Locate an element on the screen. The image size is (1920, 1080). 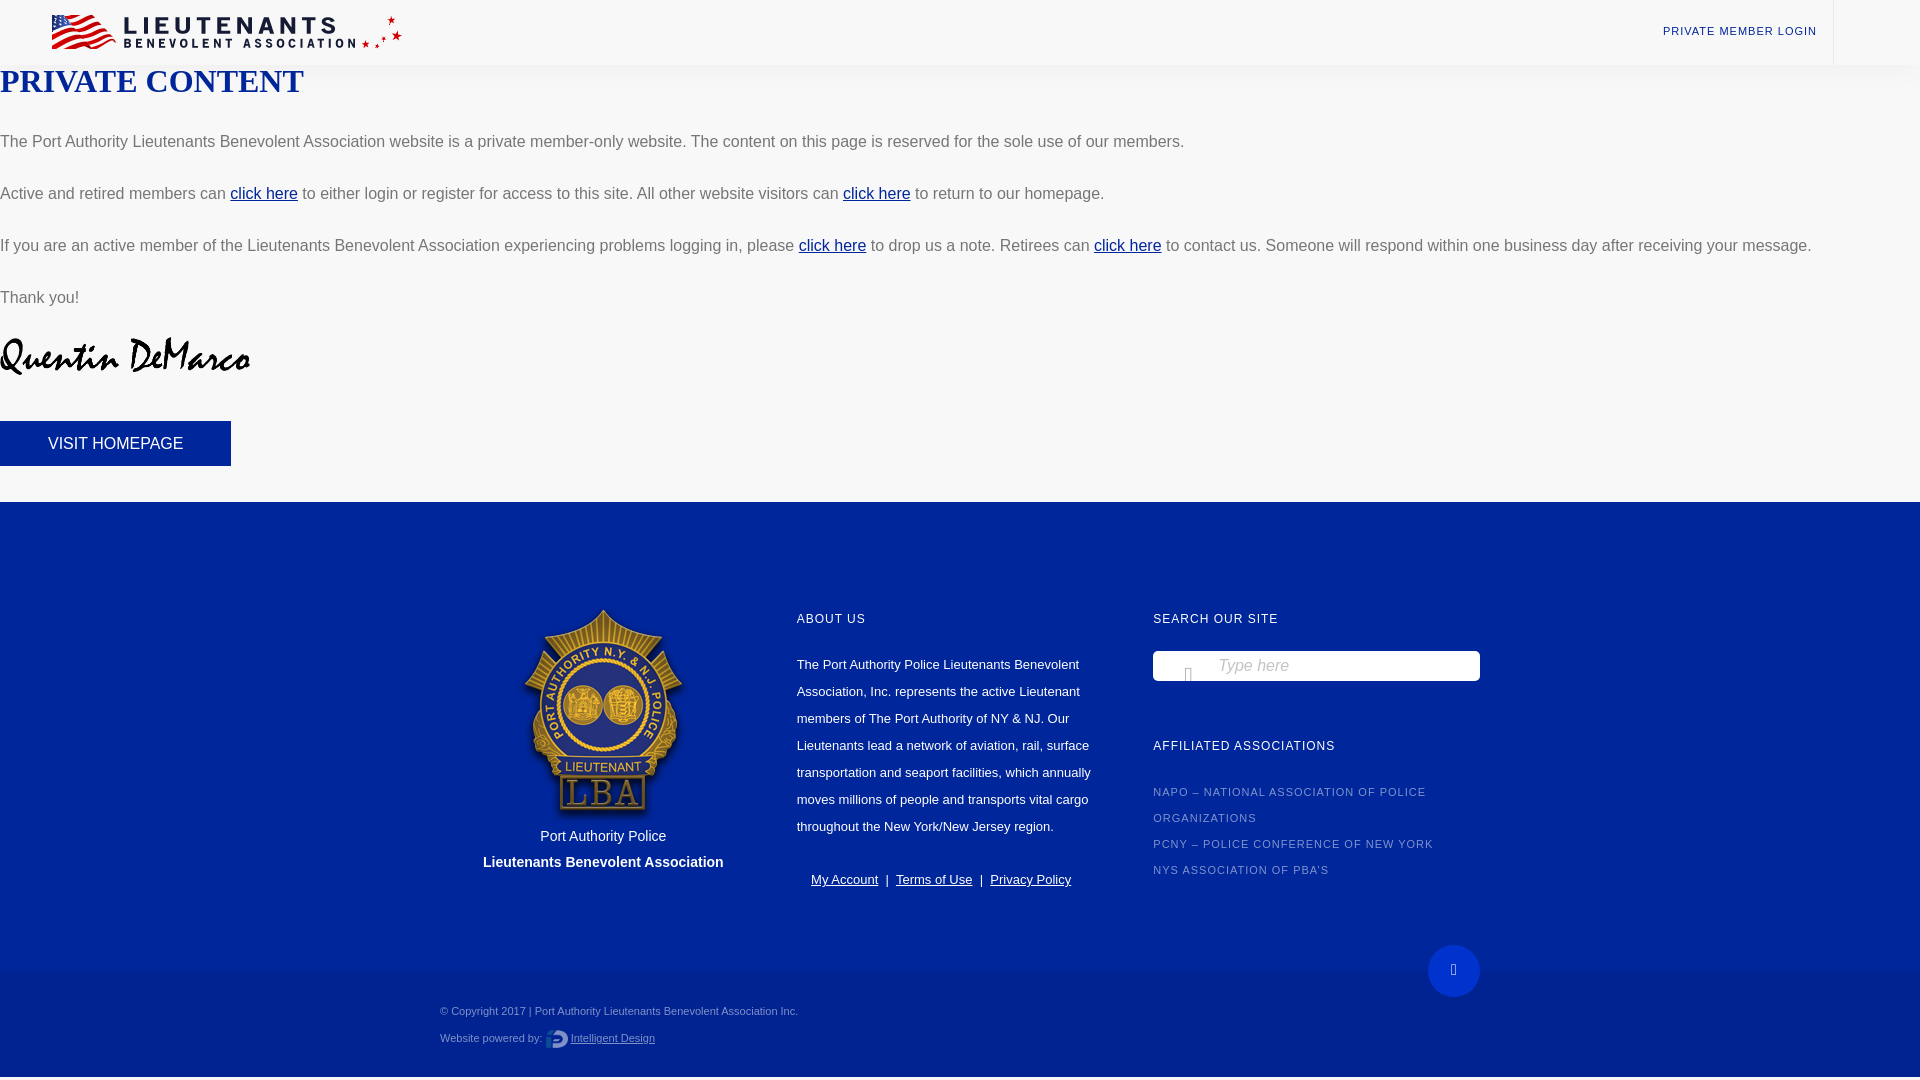
PRIVATE MEMBER LOGIN is located at coordinates (1739, 30).